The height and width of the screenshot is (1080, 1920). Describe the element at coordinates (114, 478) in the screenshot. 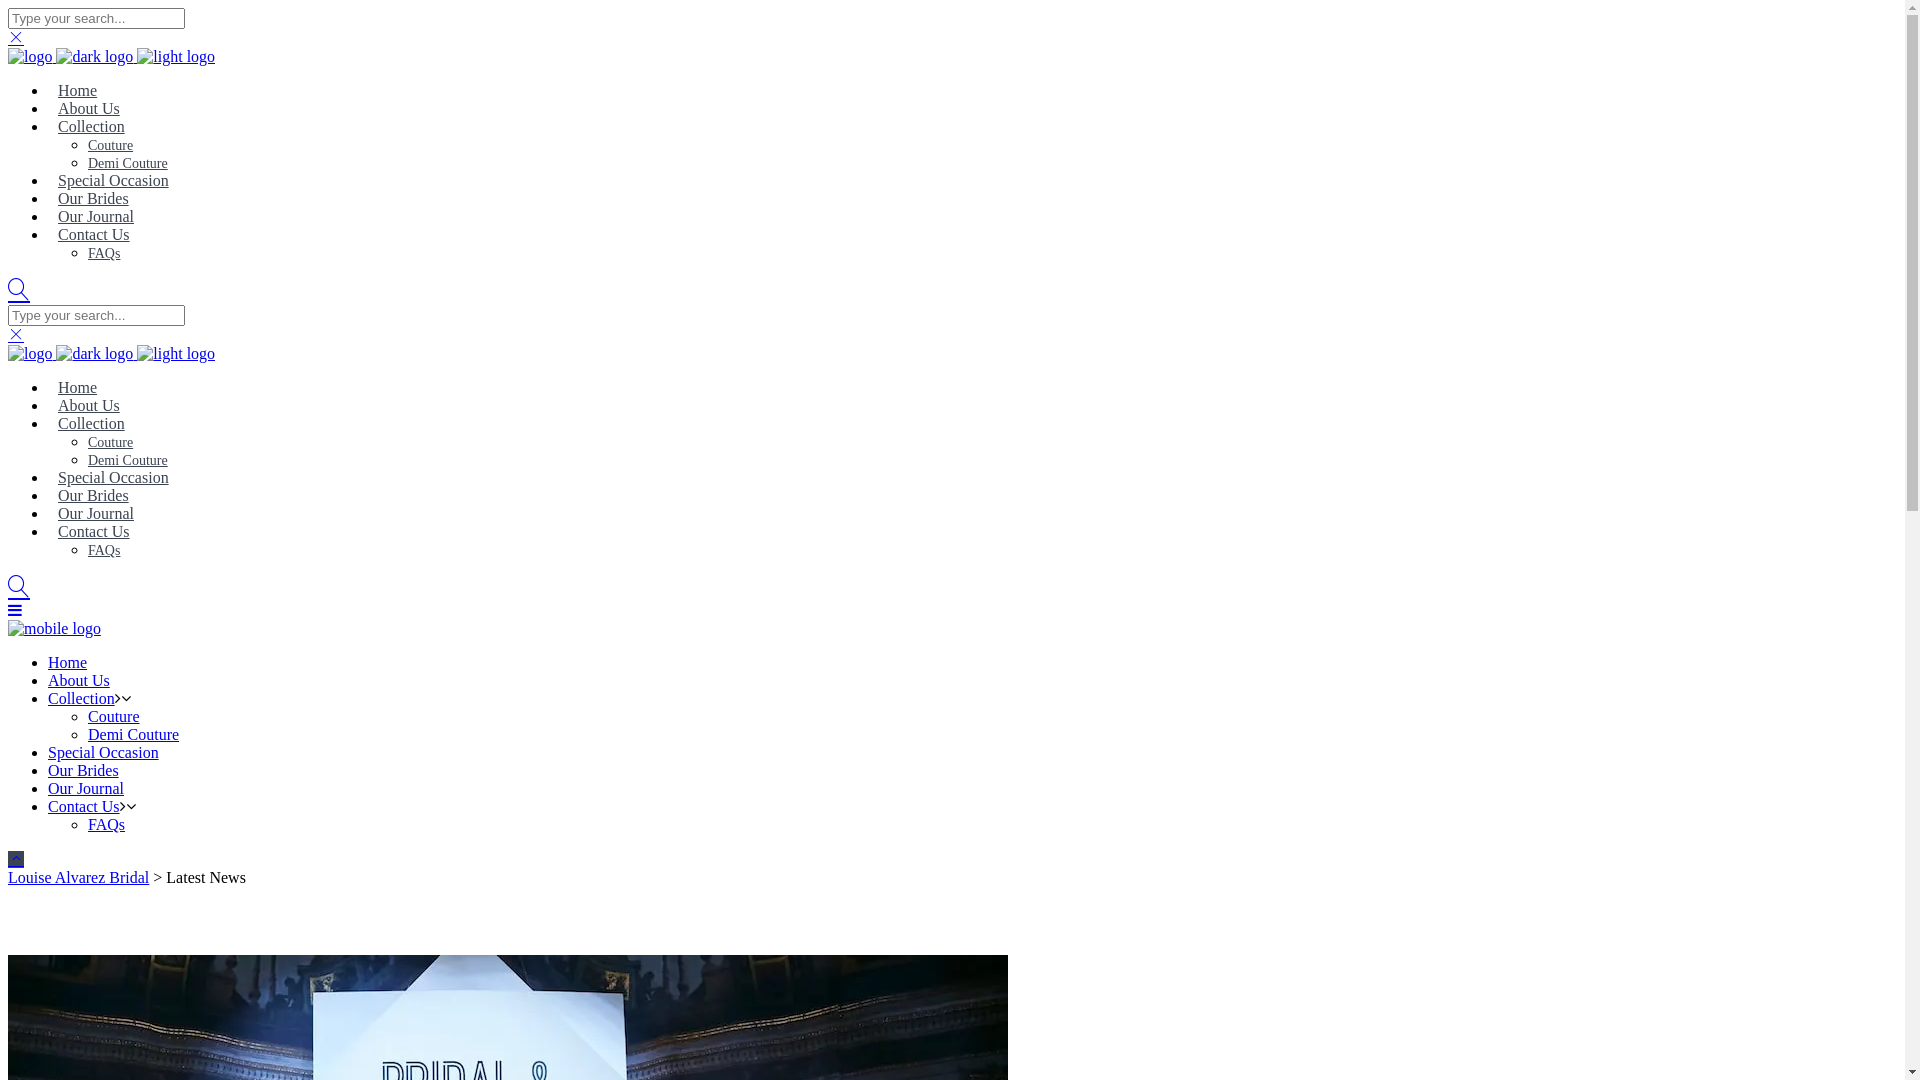

I see `Special Occasion` at that location.